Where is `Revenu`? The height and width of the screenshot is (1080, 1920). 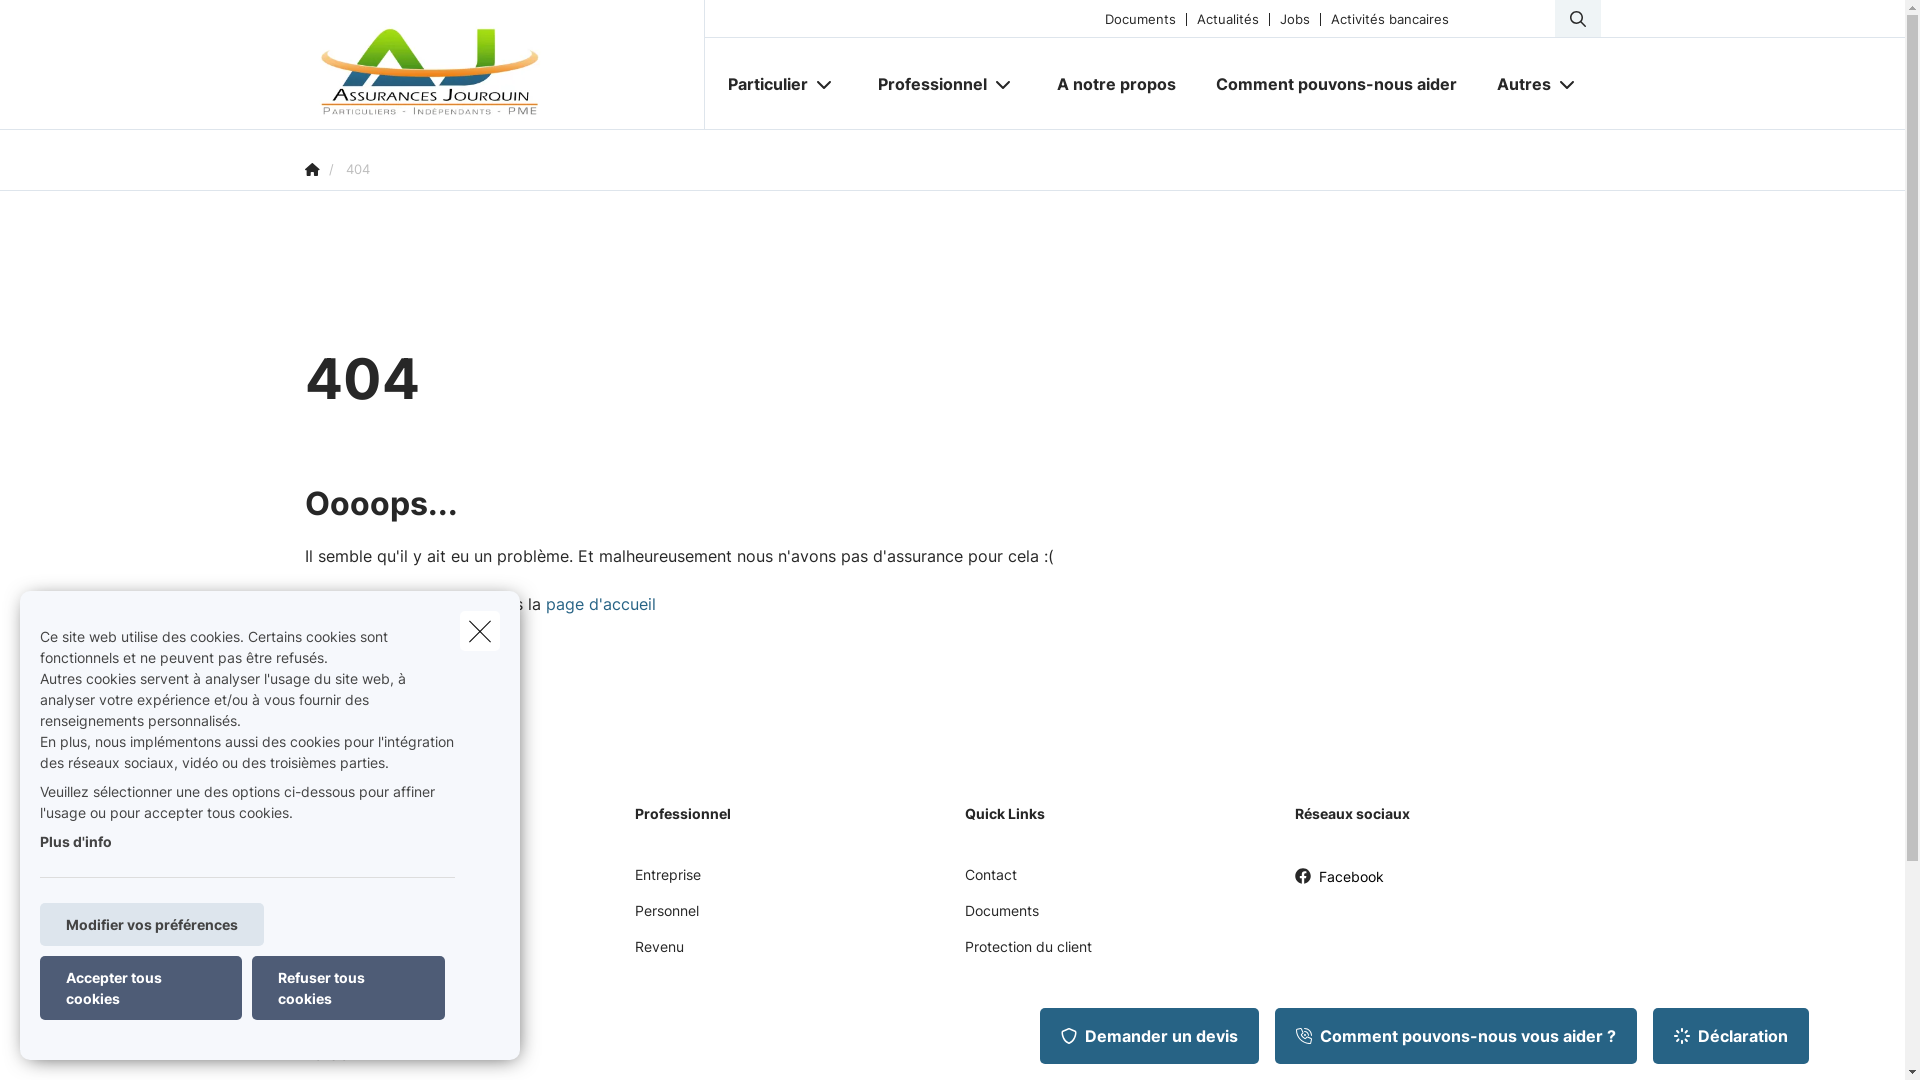 Revenu is located at coordinates (658, 954).